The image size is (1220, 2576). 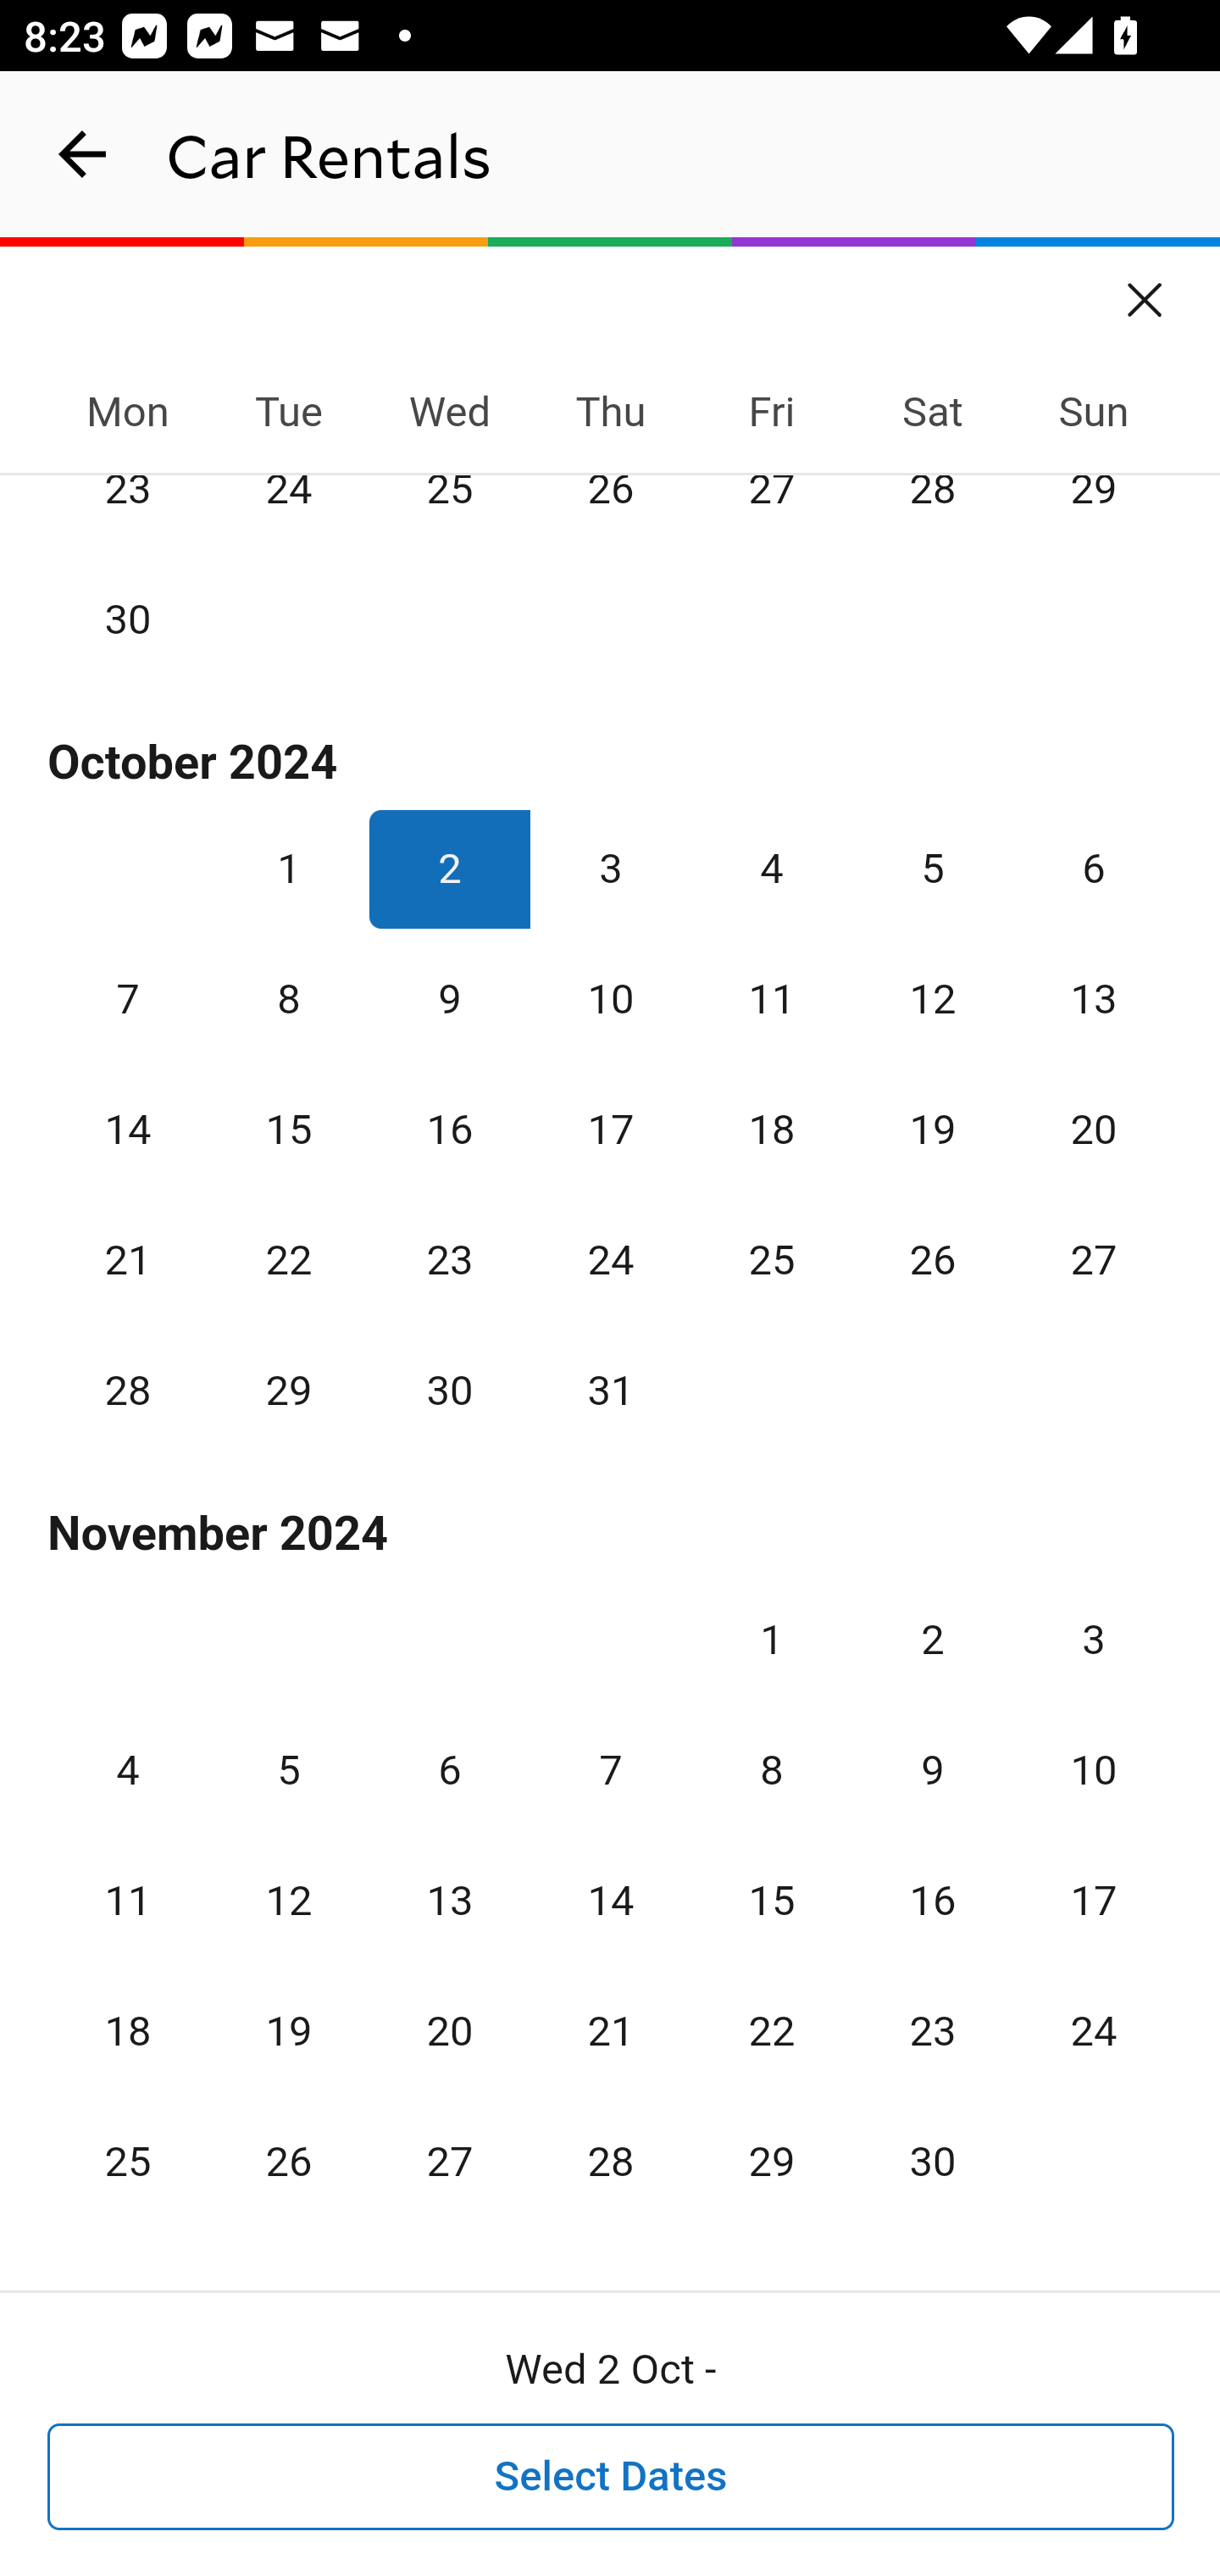 I want to click on 2 October 2024, so click(x=449, y=869).